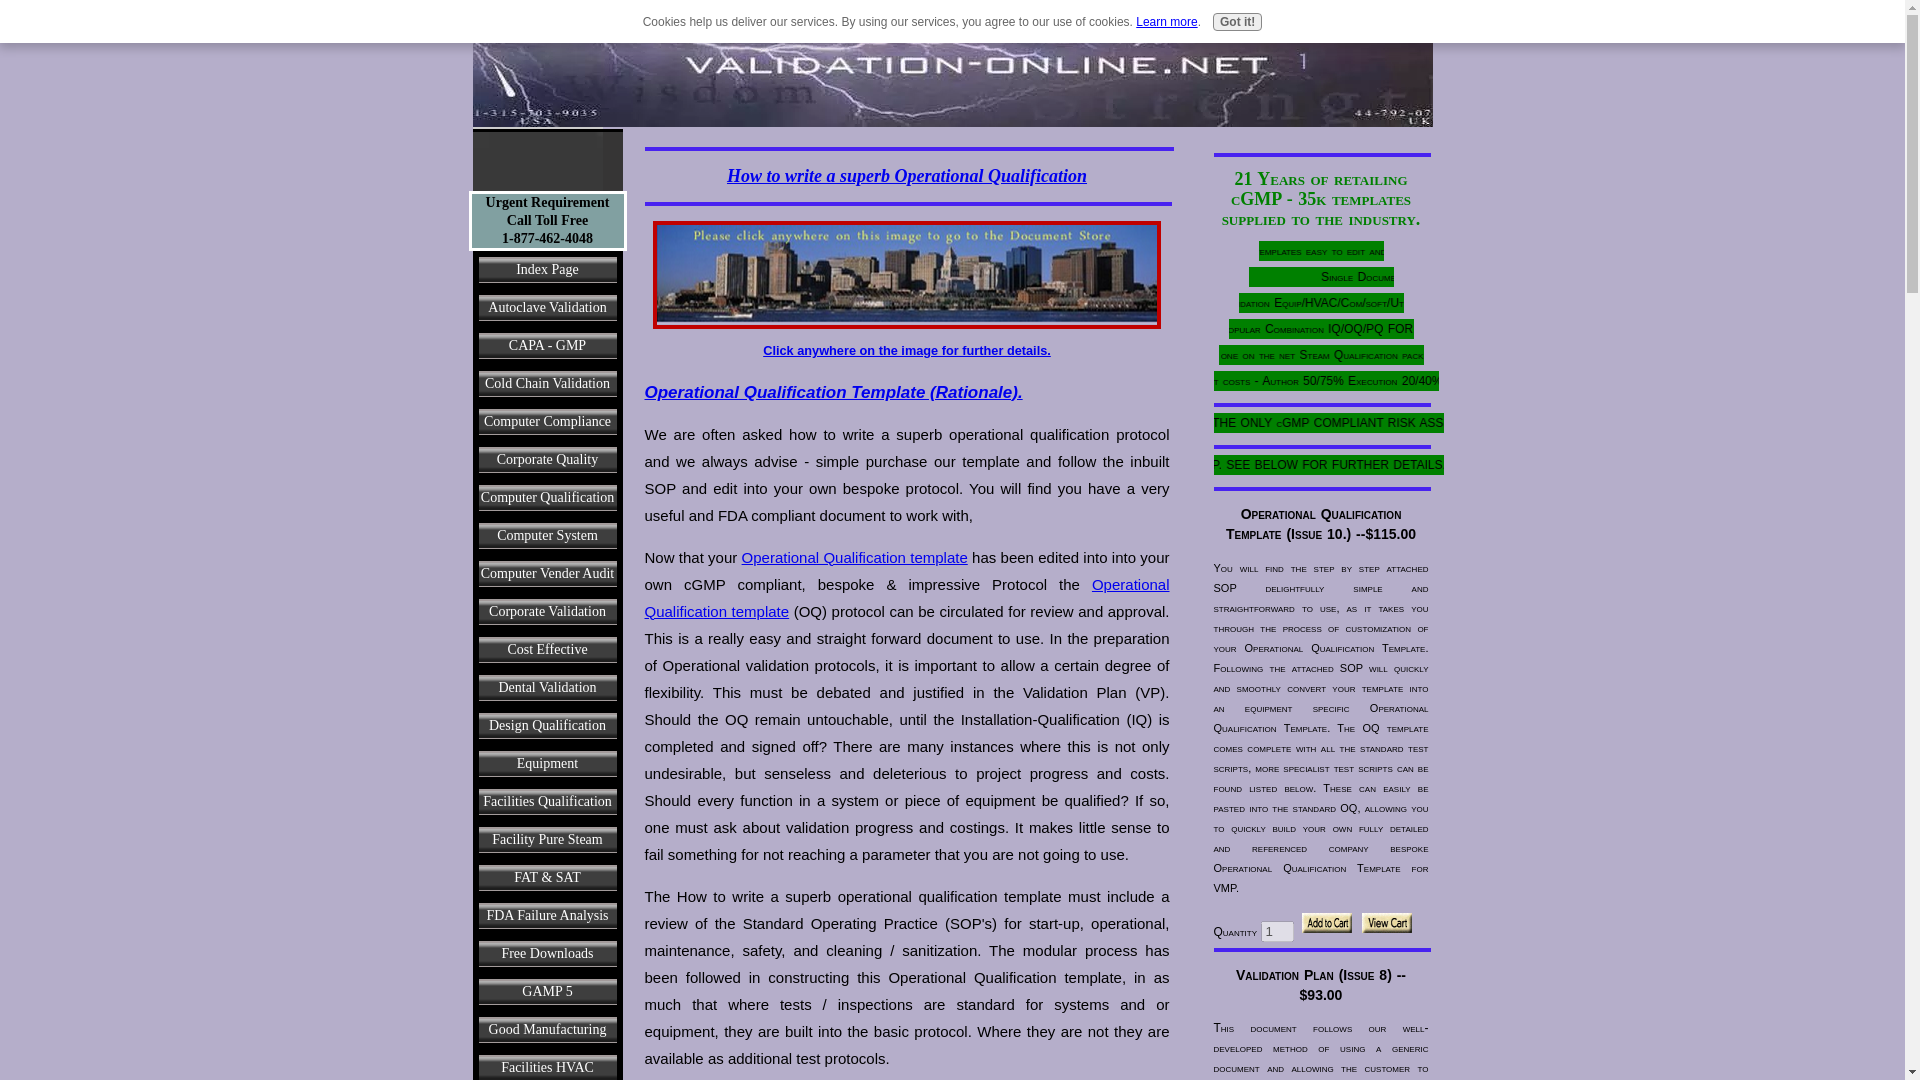 This screenshot has height=1080, width=1920. Describe the element at coordinates (547, 421) in the screenshot. I see `Computer Compliance annex 11` at that location.